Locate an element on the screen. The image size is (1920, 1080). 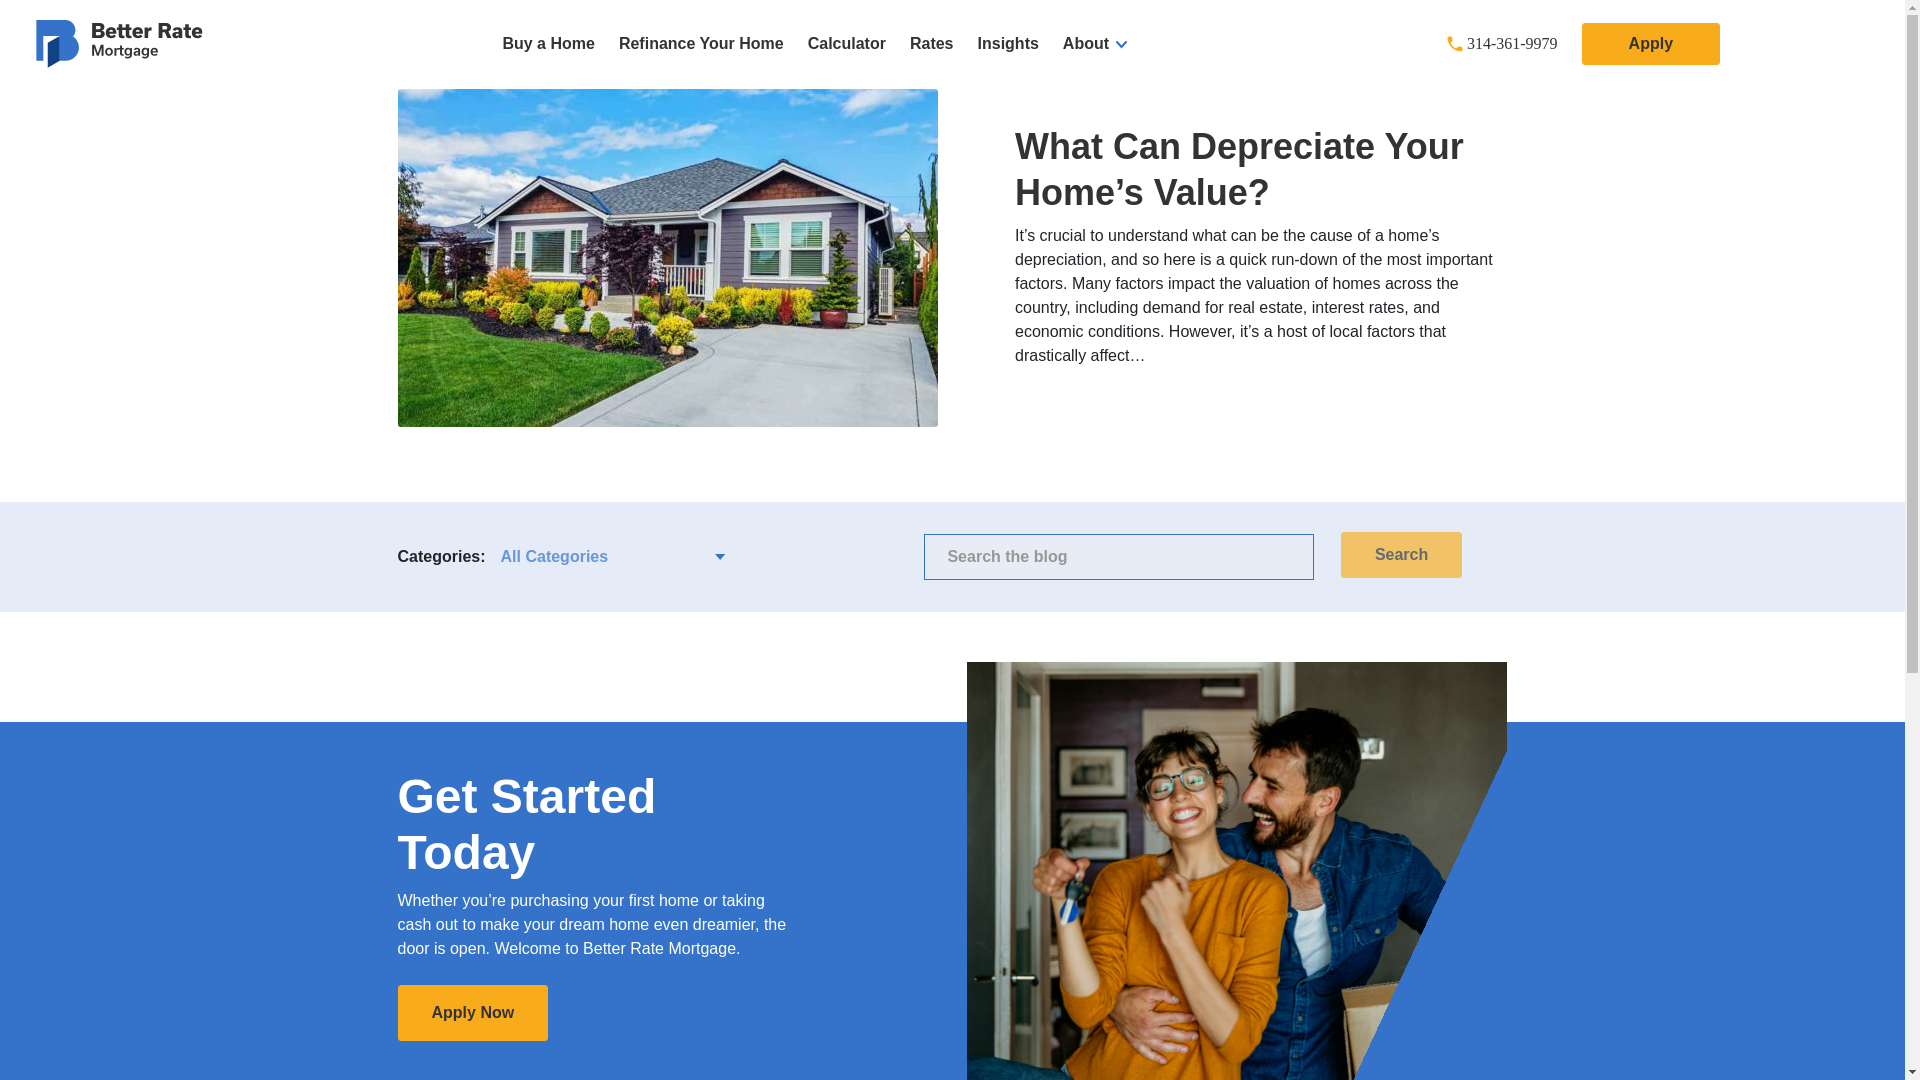
Skip to main content is located at coordinates (20, 4).